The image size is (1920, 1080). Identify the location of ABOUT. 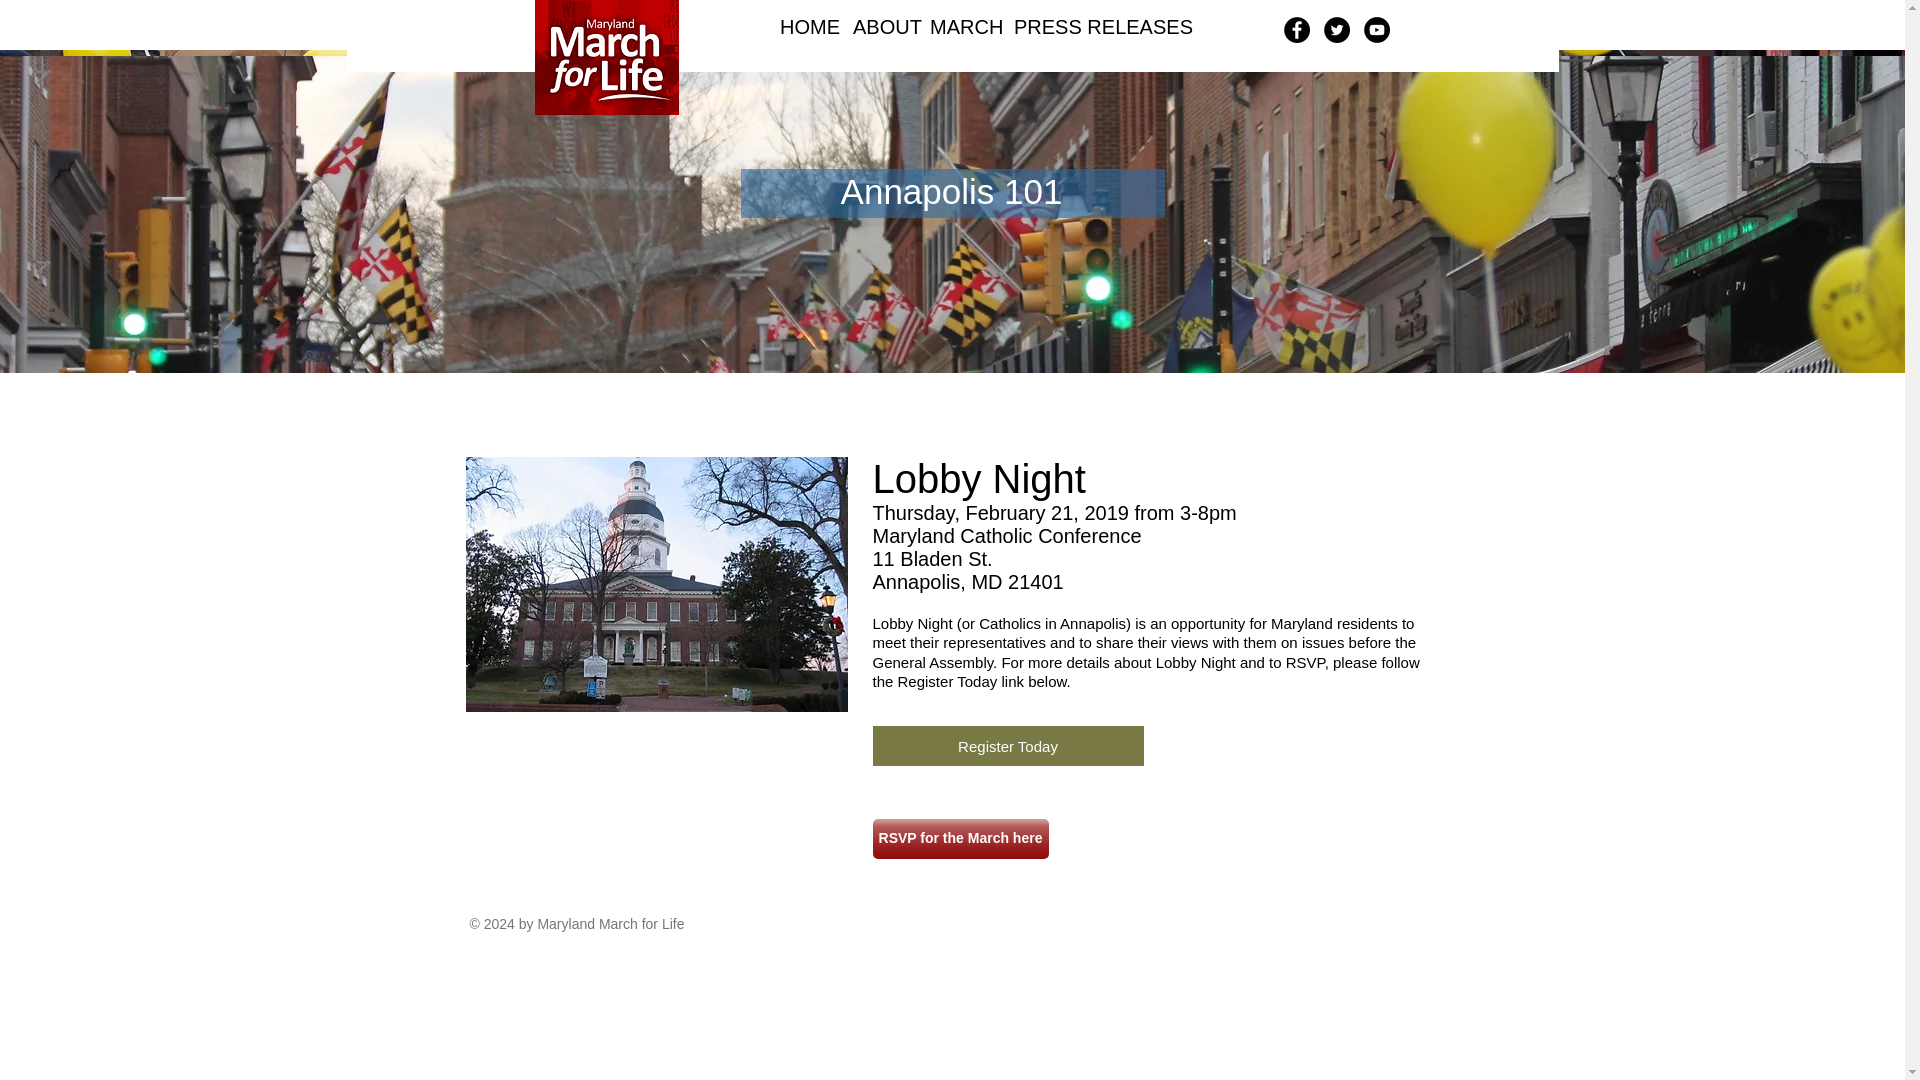
(876, 26).